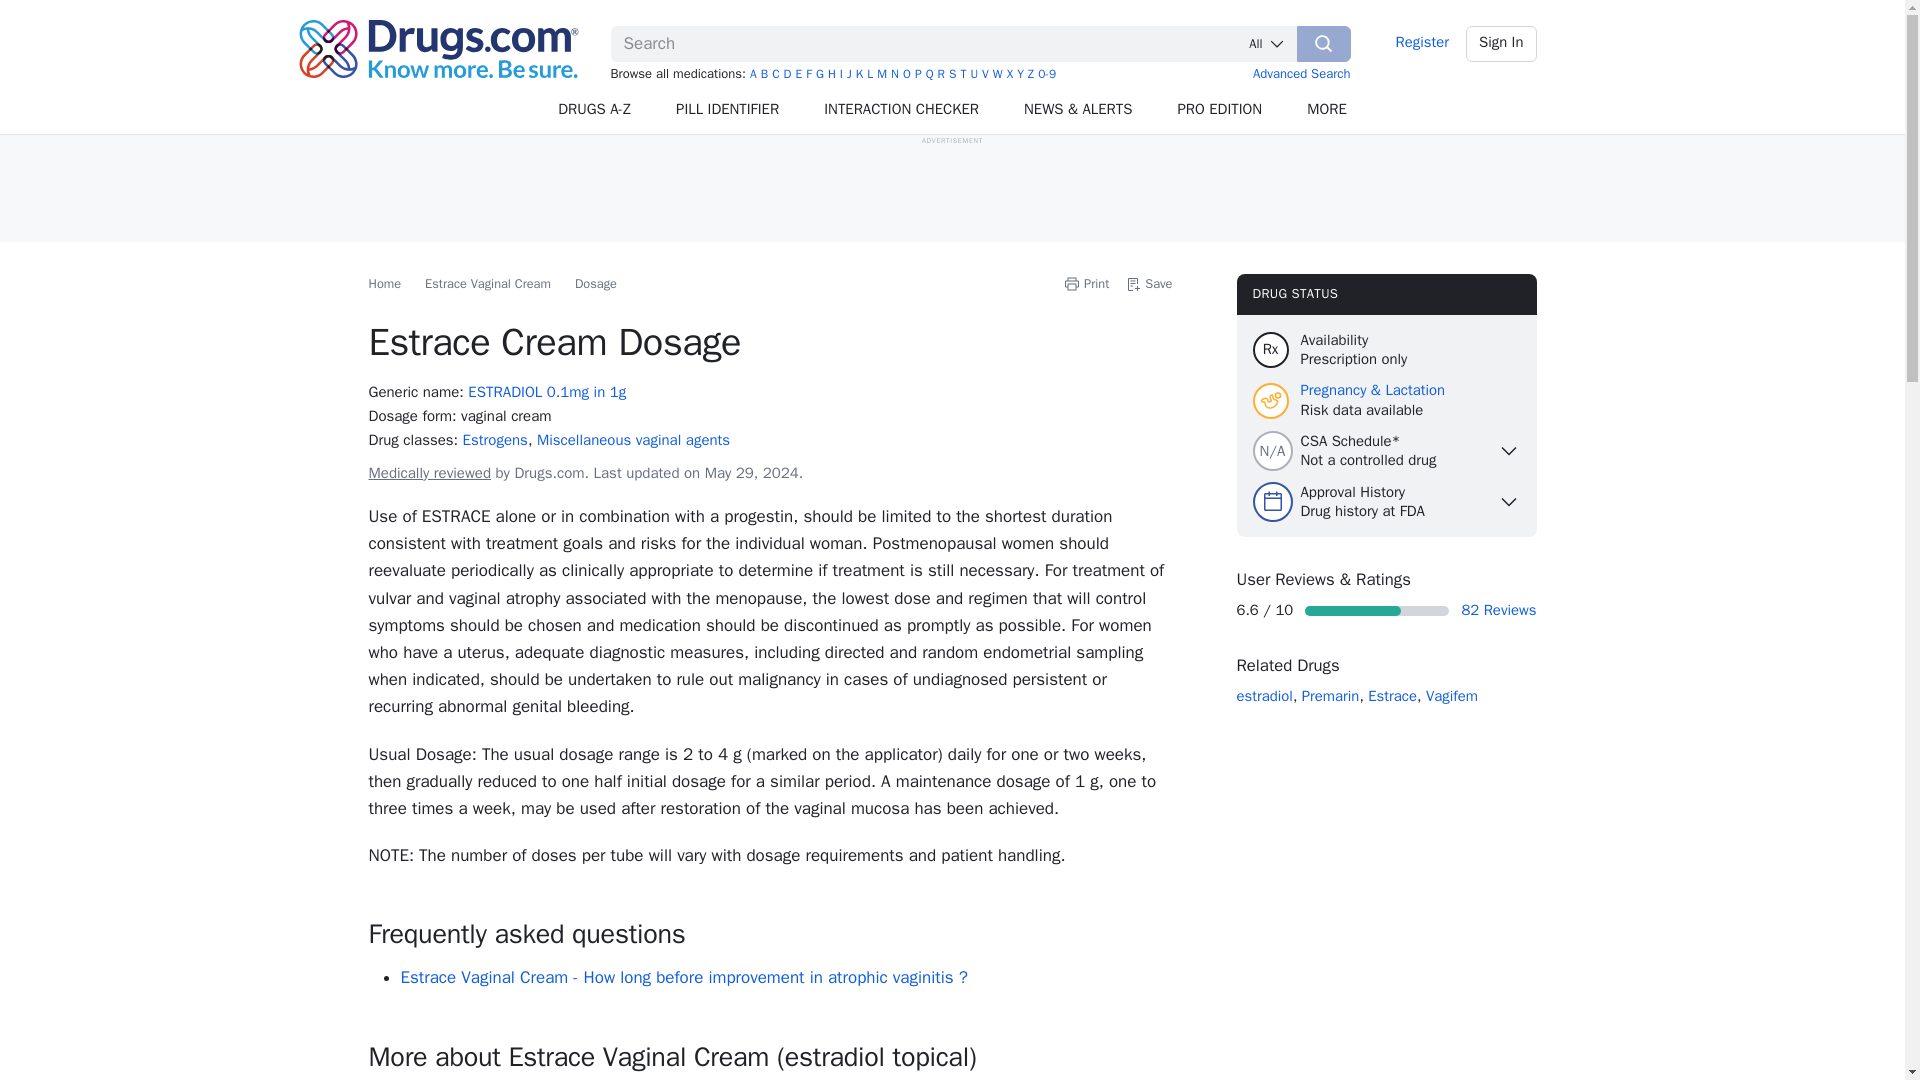 The image size is (1920, 1080). Describe the element at coordinates (1502, 43) in the screenshot. I see `Sign In` at that location.